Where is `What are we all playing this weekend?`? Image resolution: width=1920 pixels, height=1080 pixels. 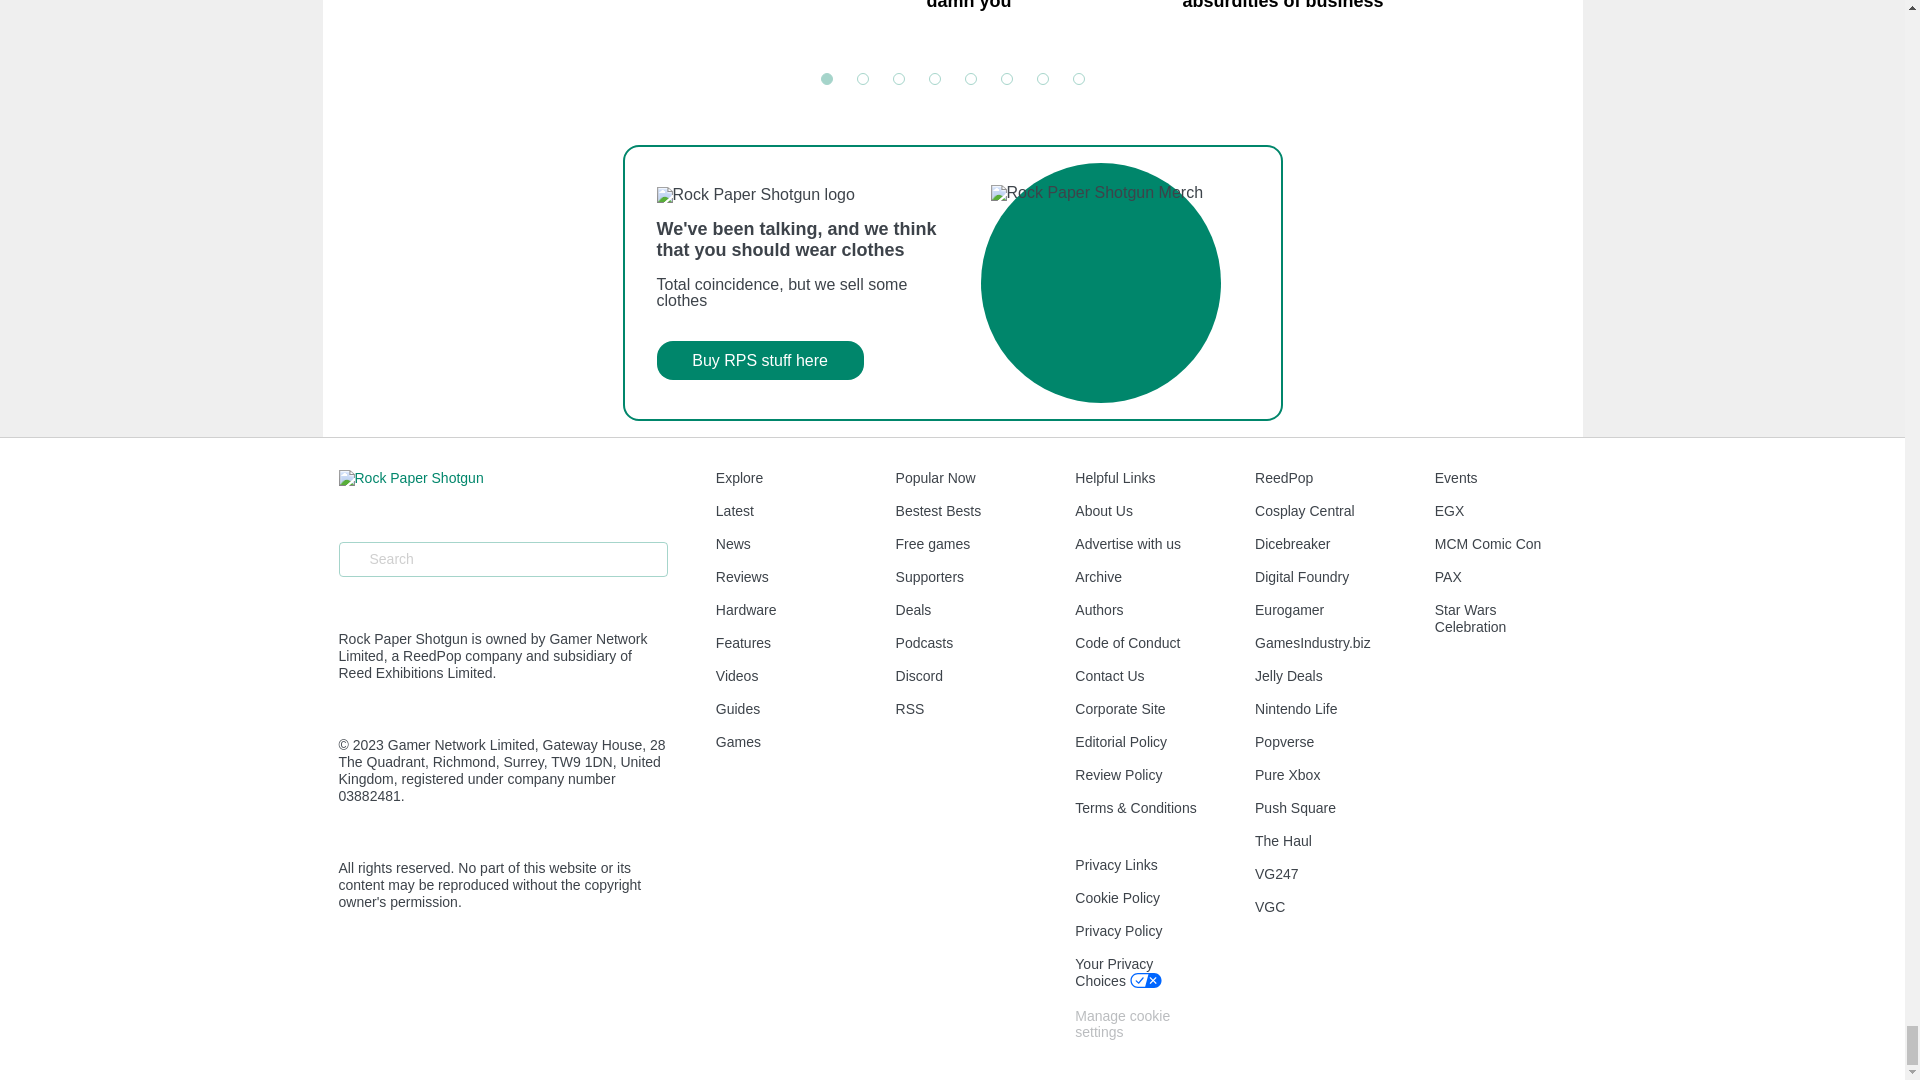
What are we all playing this weekend? is located at coordinates (790, 24).